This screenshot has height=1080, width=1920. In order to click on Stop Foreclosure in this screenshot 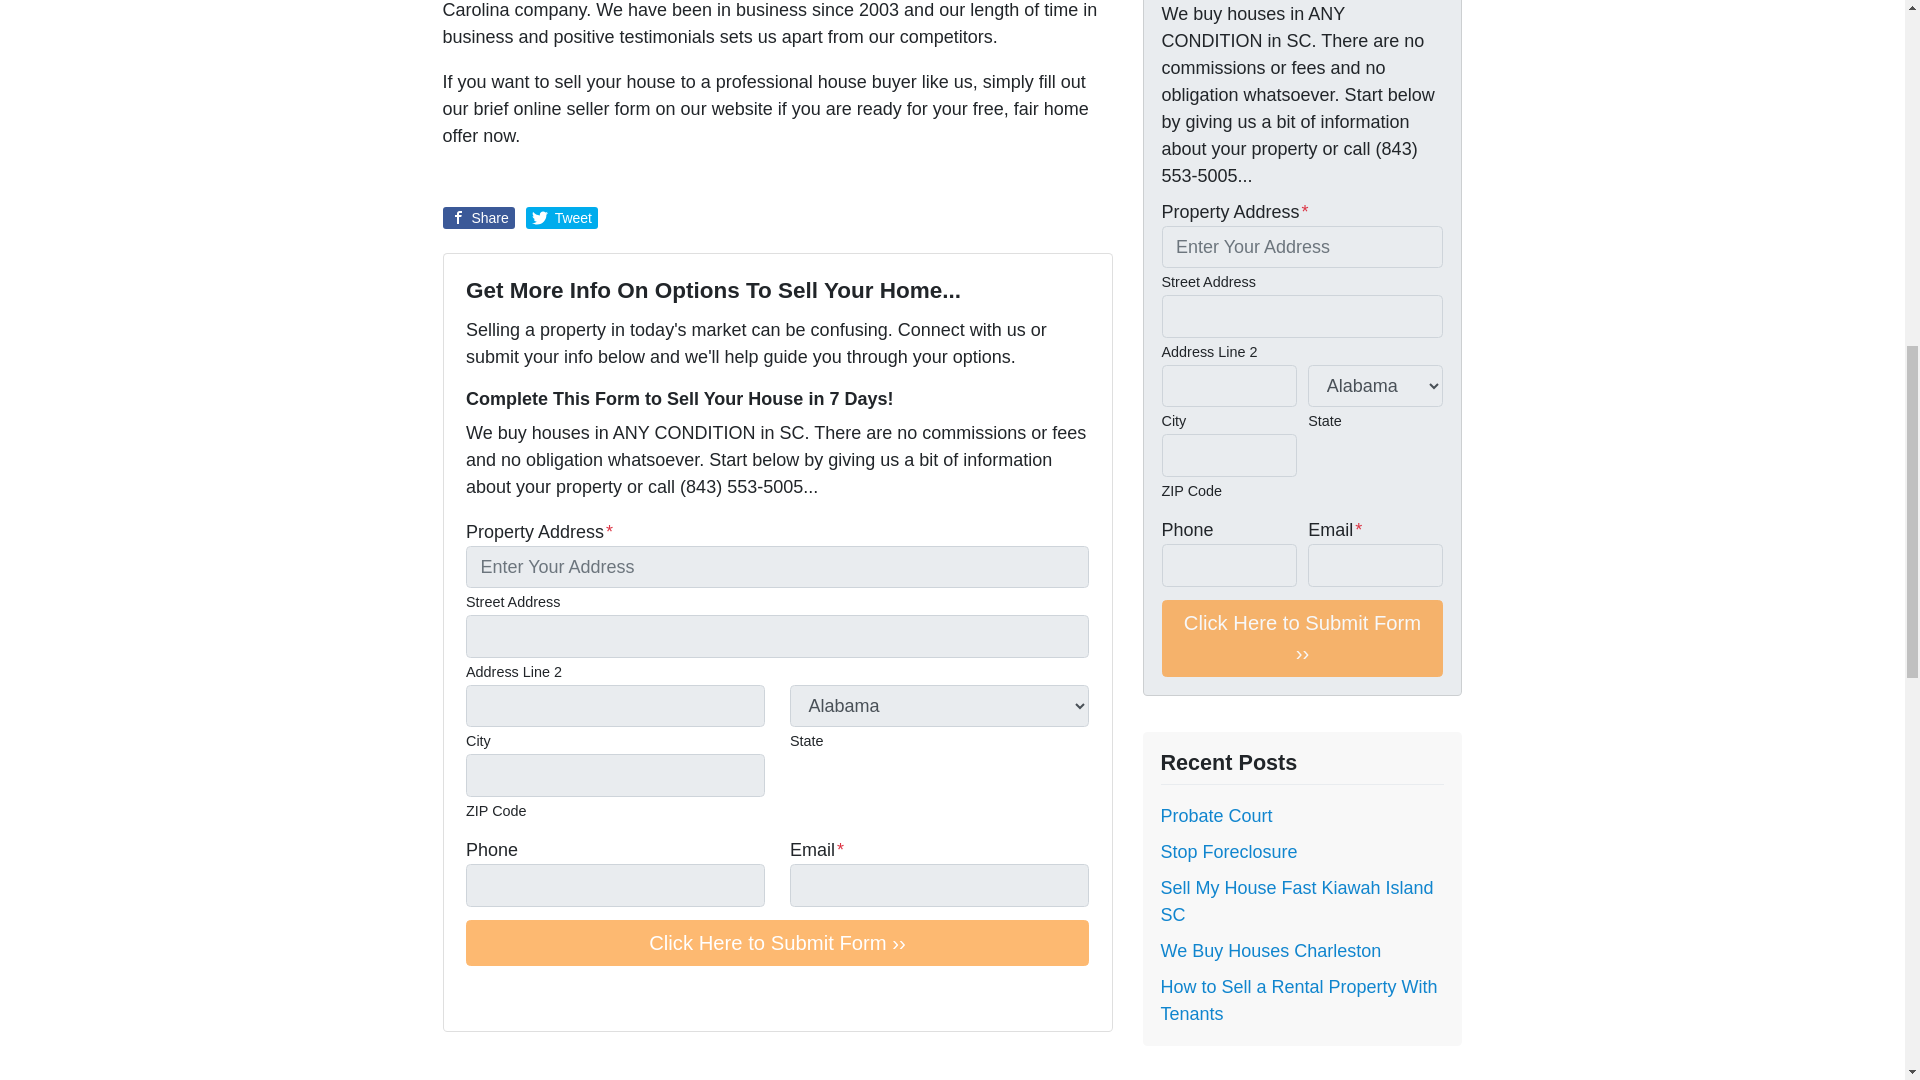, I will do `click(1228, 852)`.